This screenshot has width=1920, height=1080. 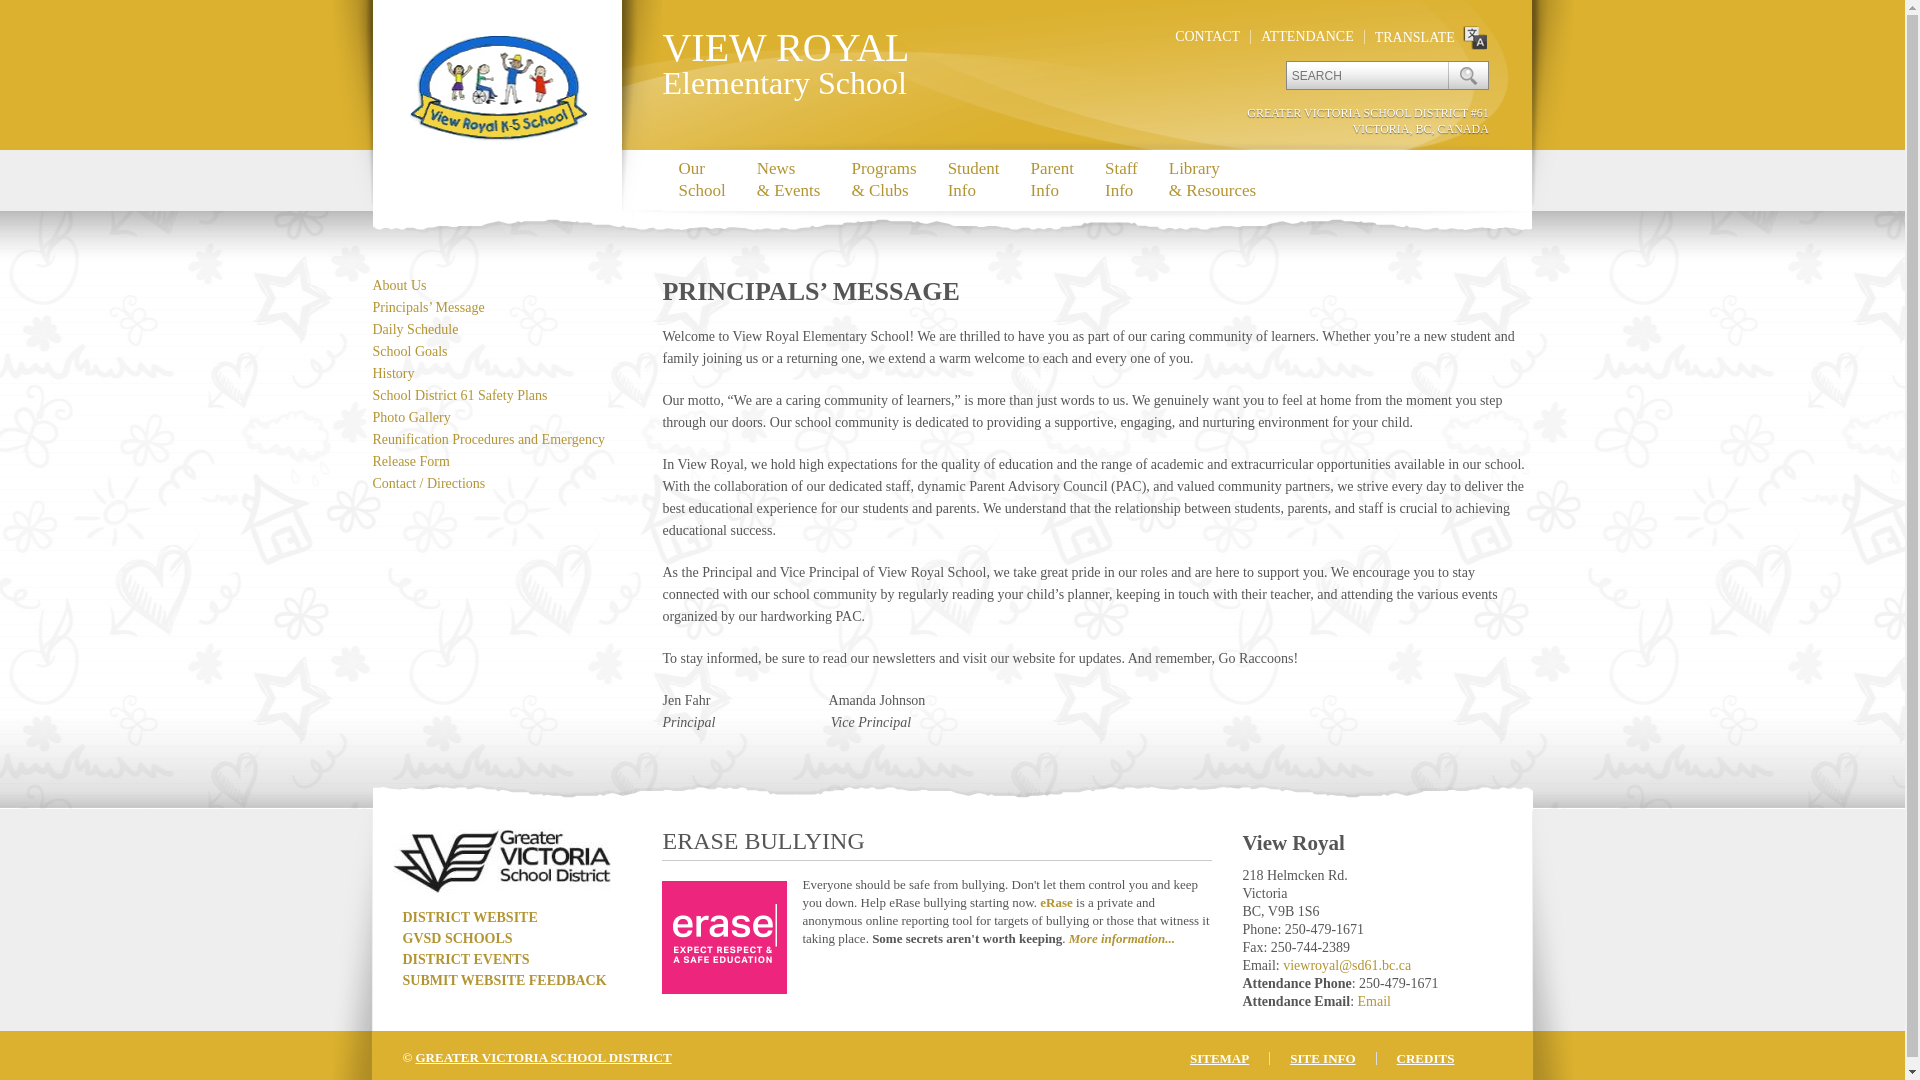 I want to click on History, so click(x=393, y=374).